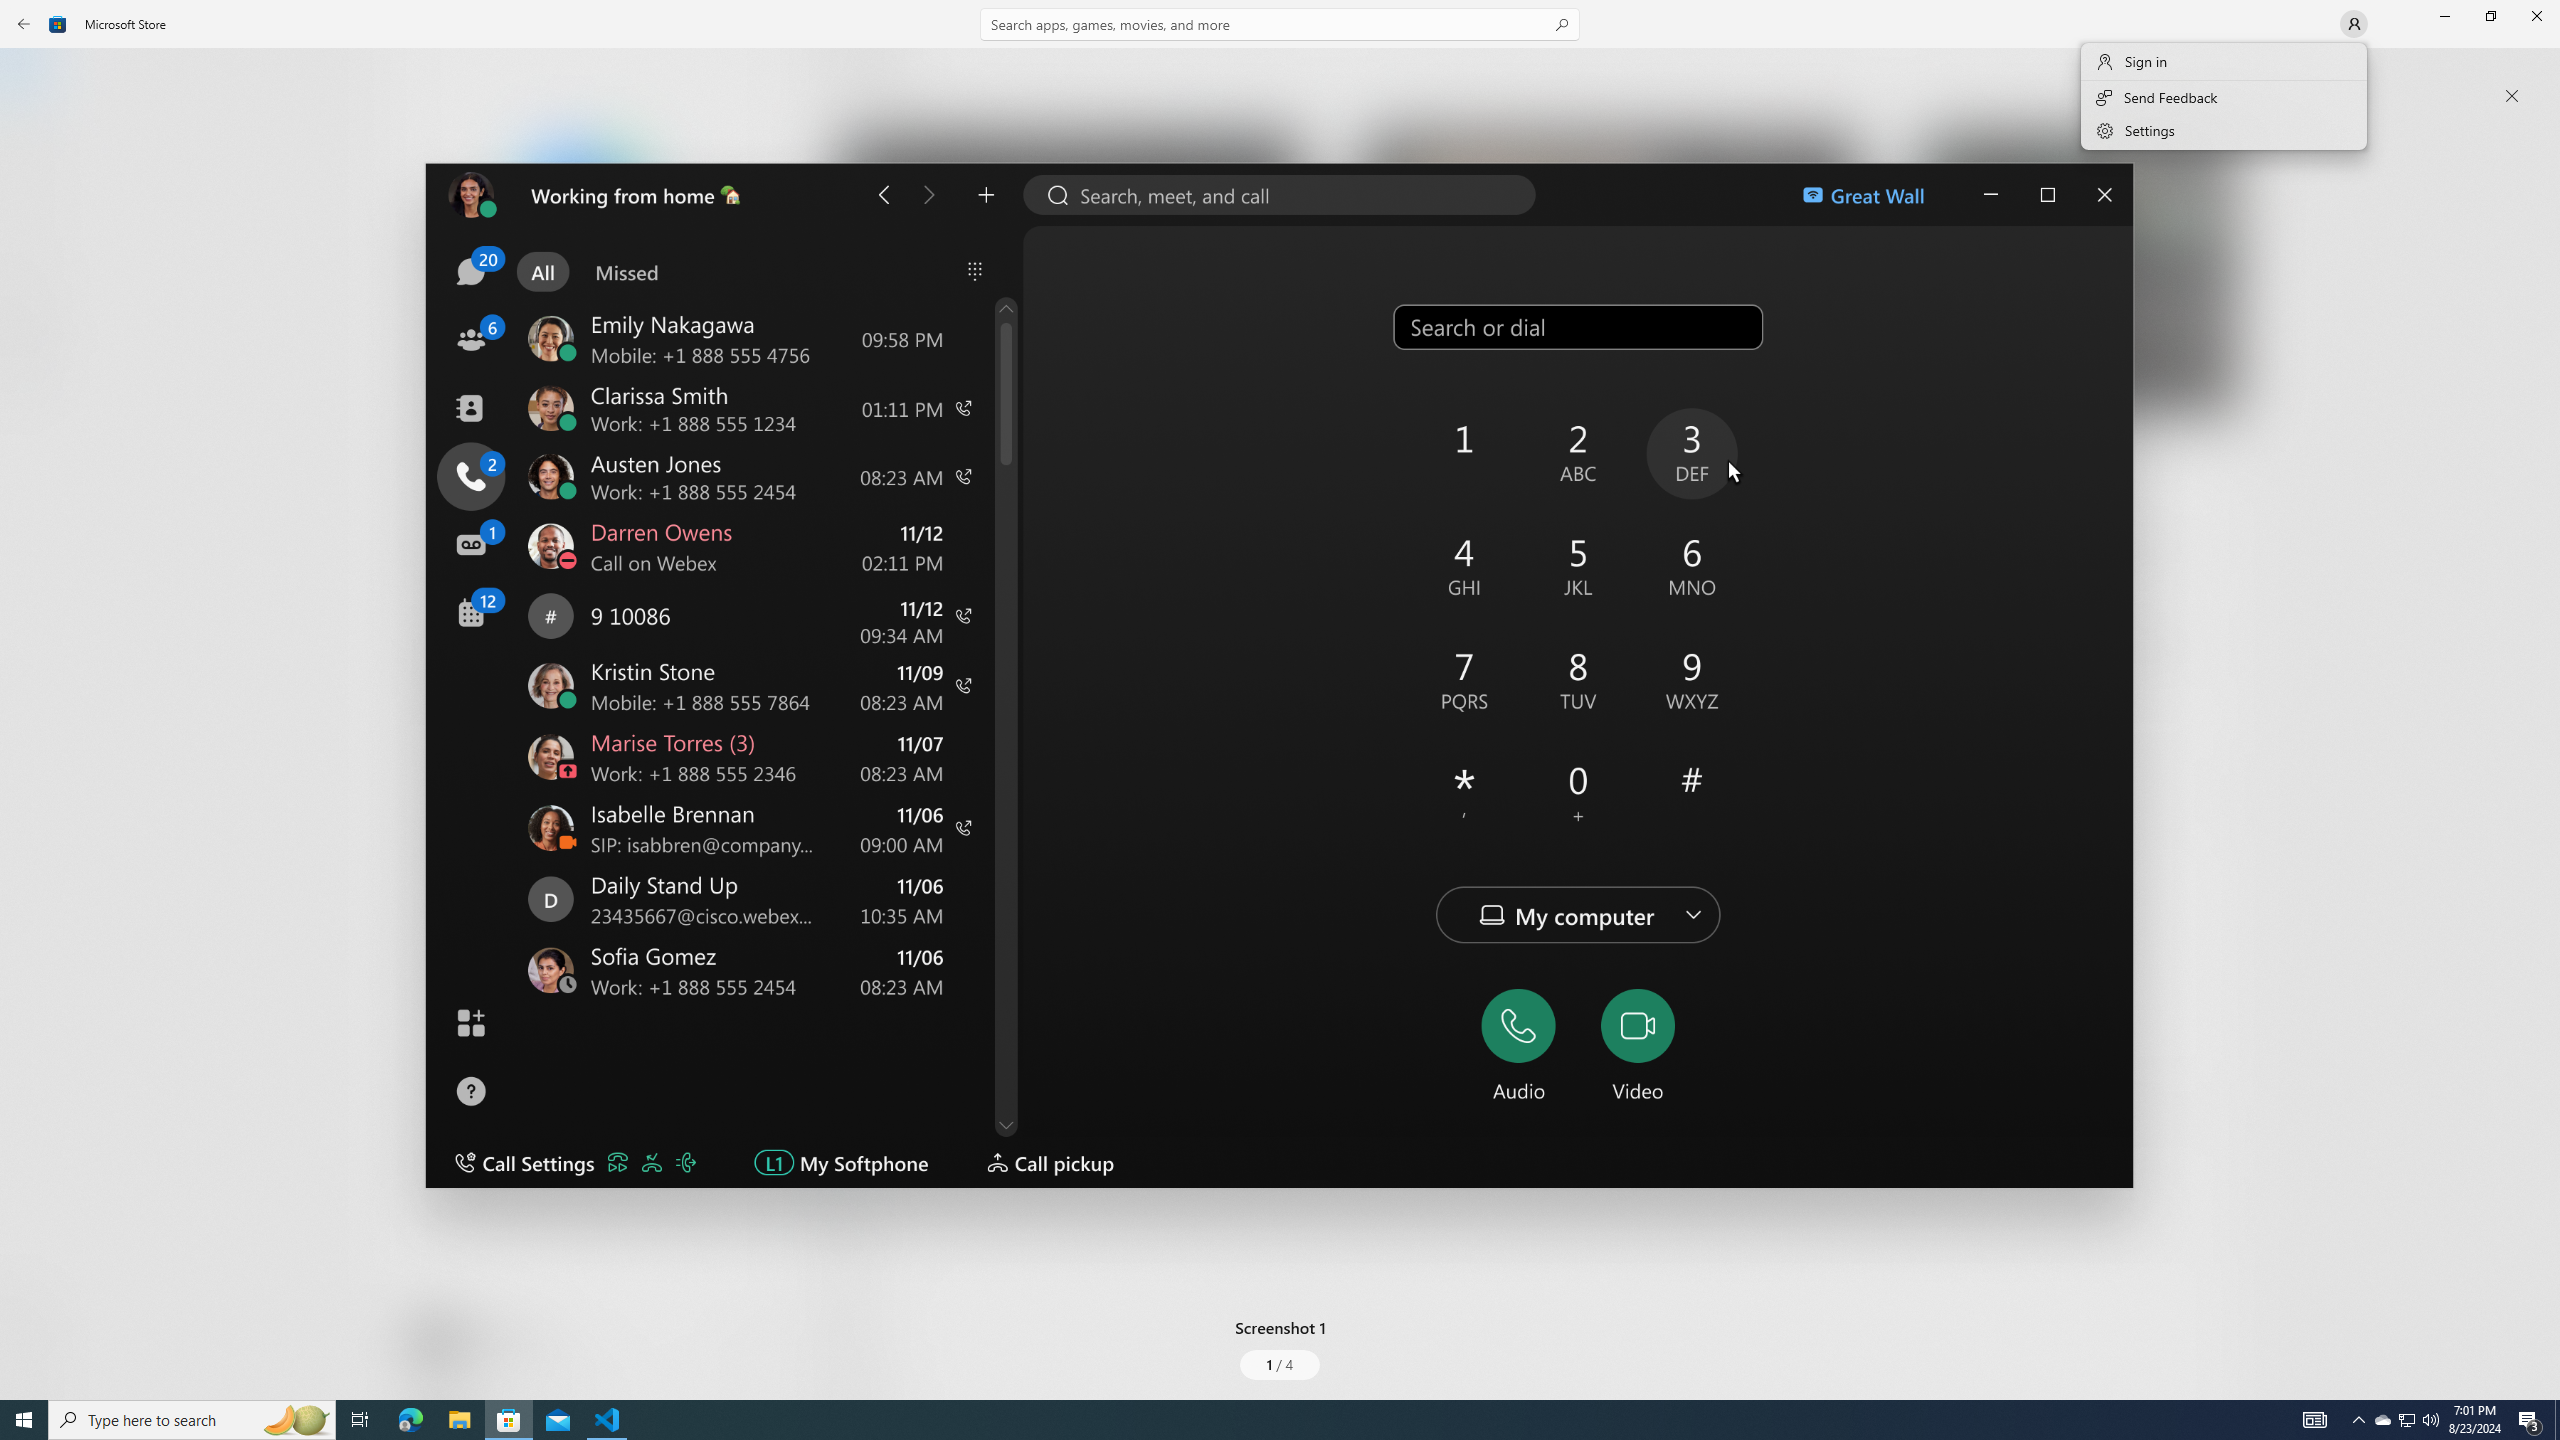 The height and width of the screenshot is (1440, 2560). What do you see at coordinates (541, 544) in the screenshot?
I see `3.4 stars. Click to skip to ratings and reviews` at bounding box center [541, 544].